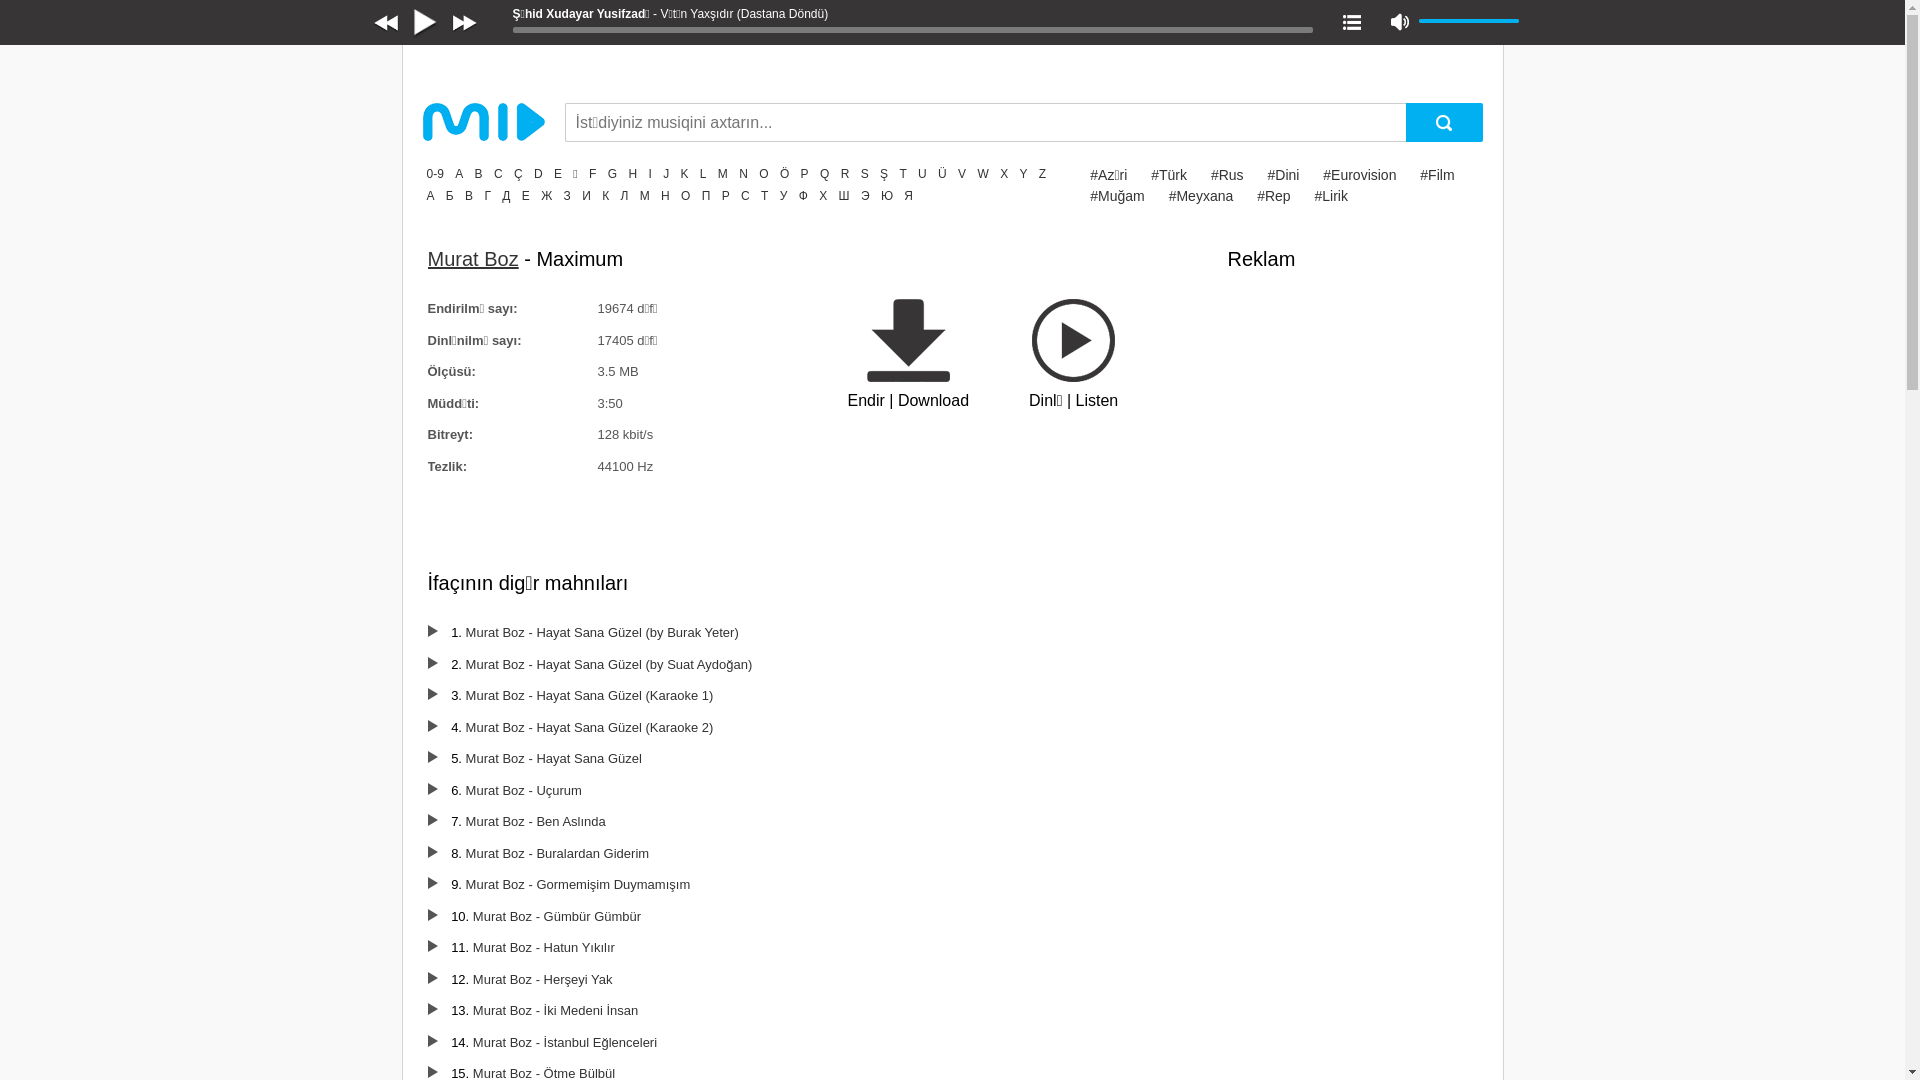  I want to click on R, so click(846, 174).